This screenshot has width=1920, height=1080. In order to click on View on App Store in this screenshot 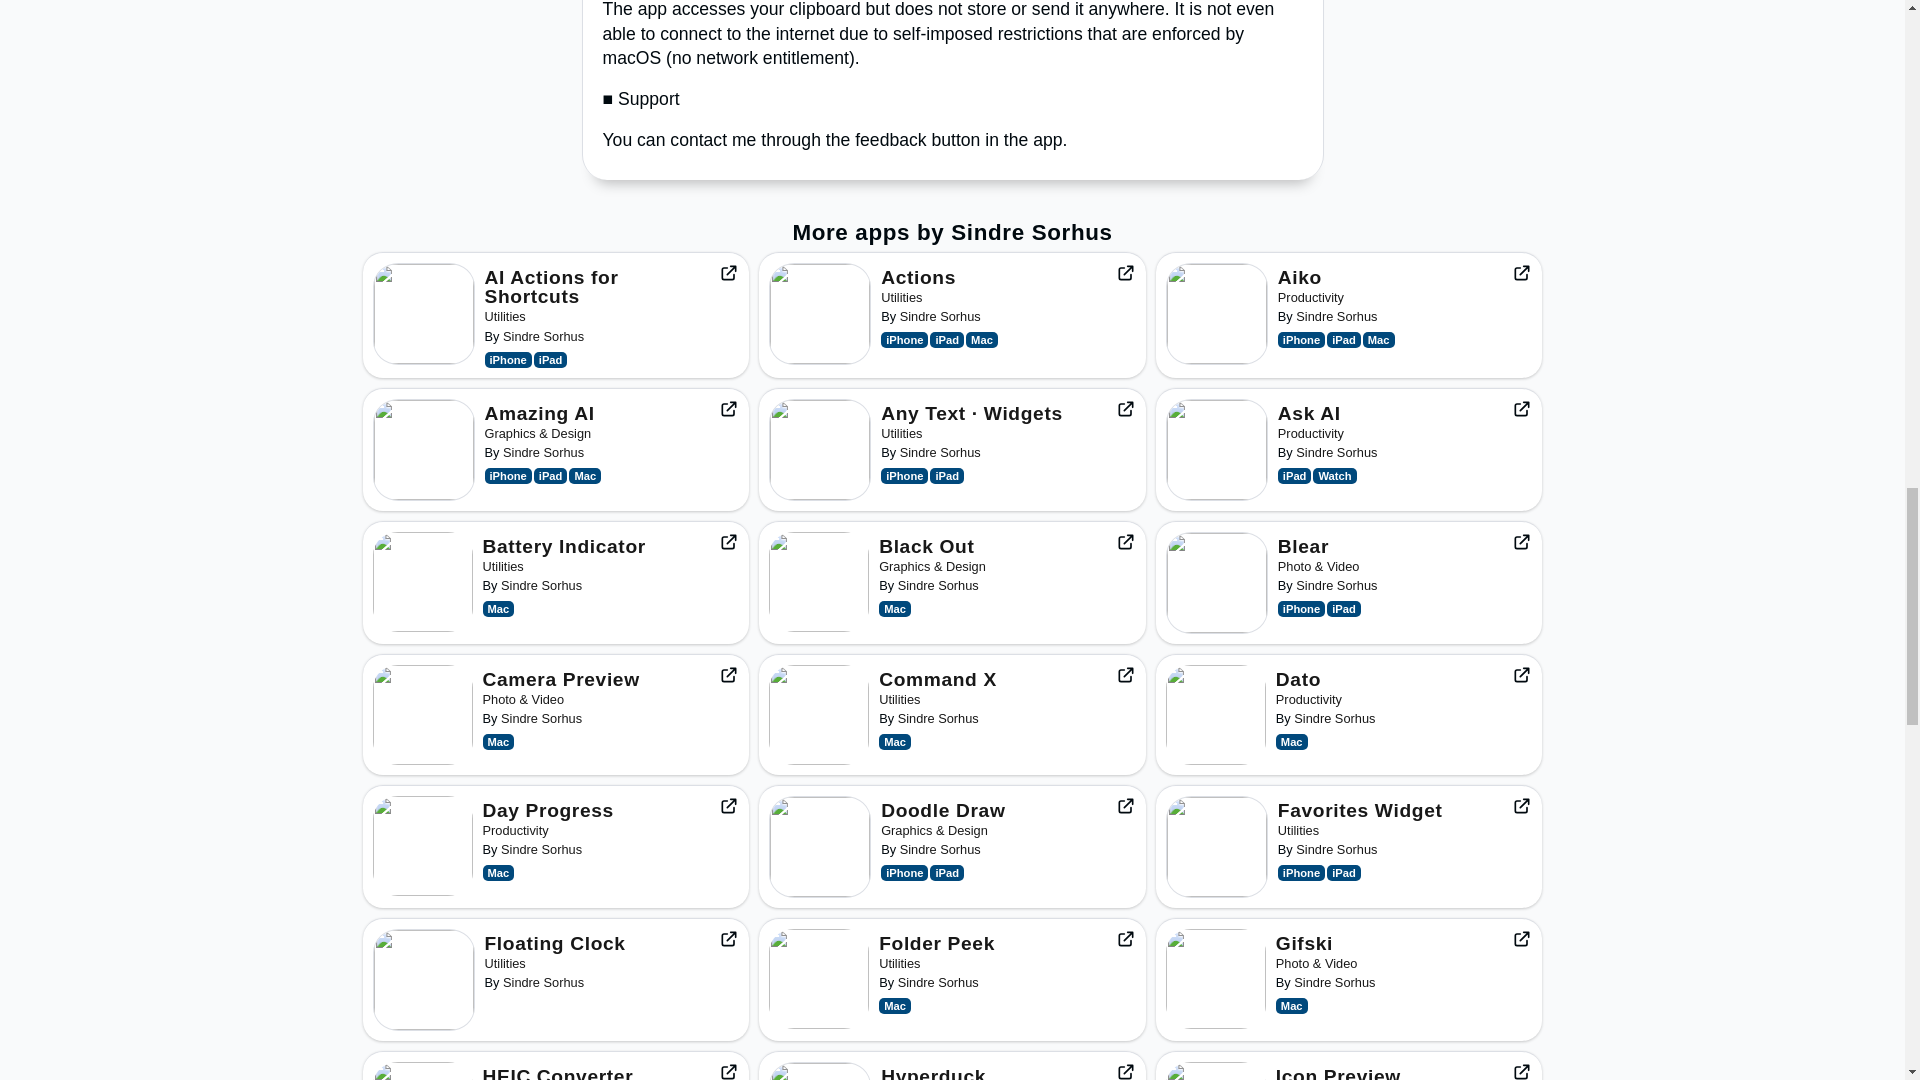, I will do `click(1126, 806)`.